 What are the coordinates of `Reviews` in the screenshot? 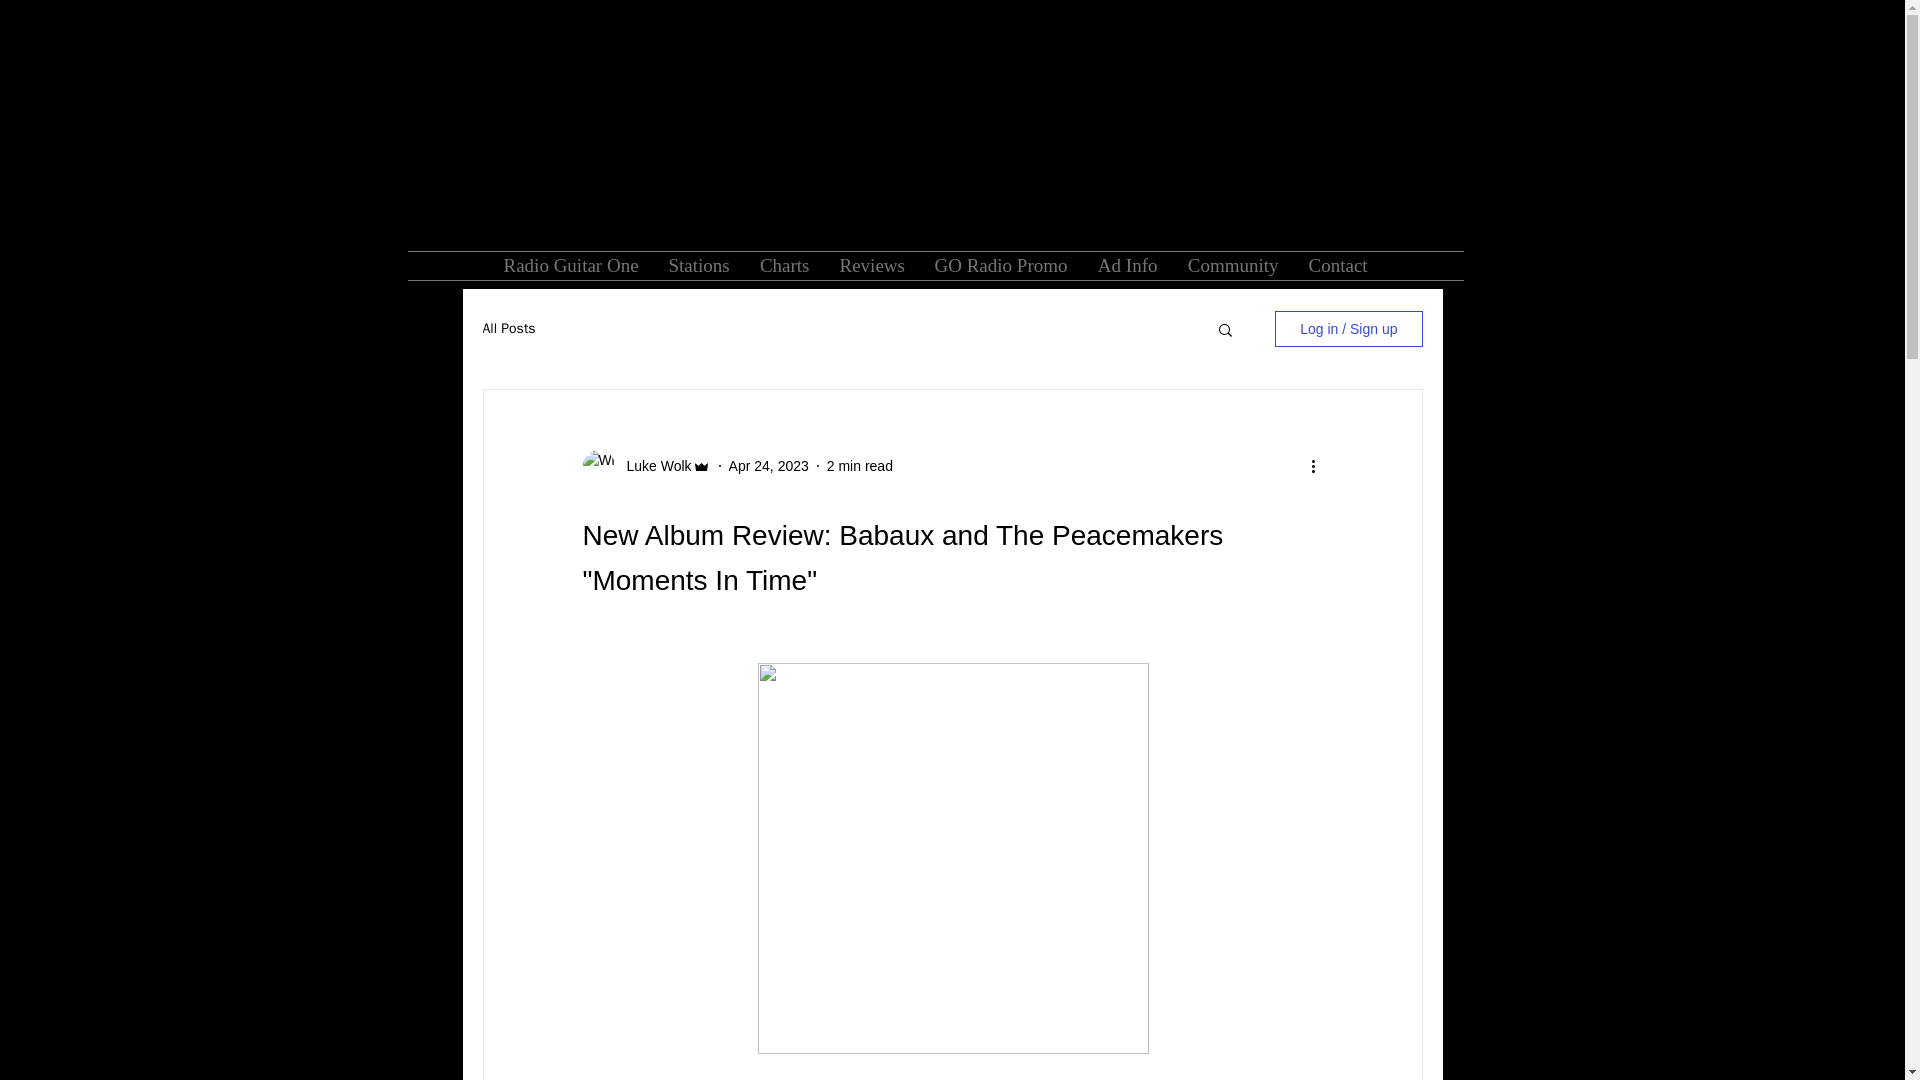 It's located at (871, 265).